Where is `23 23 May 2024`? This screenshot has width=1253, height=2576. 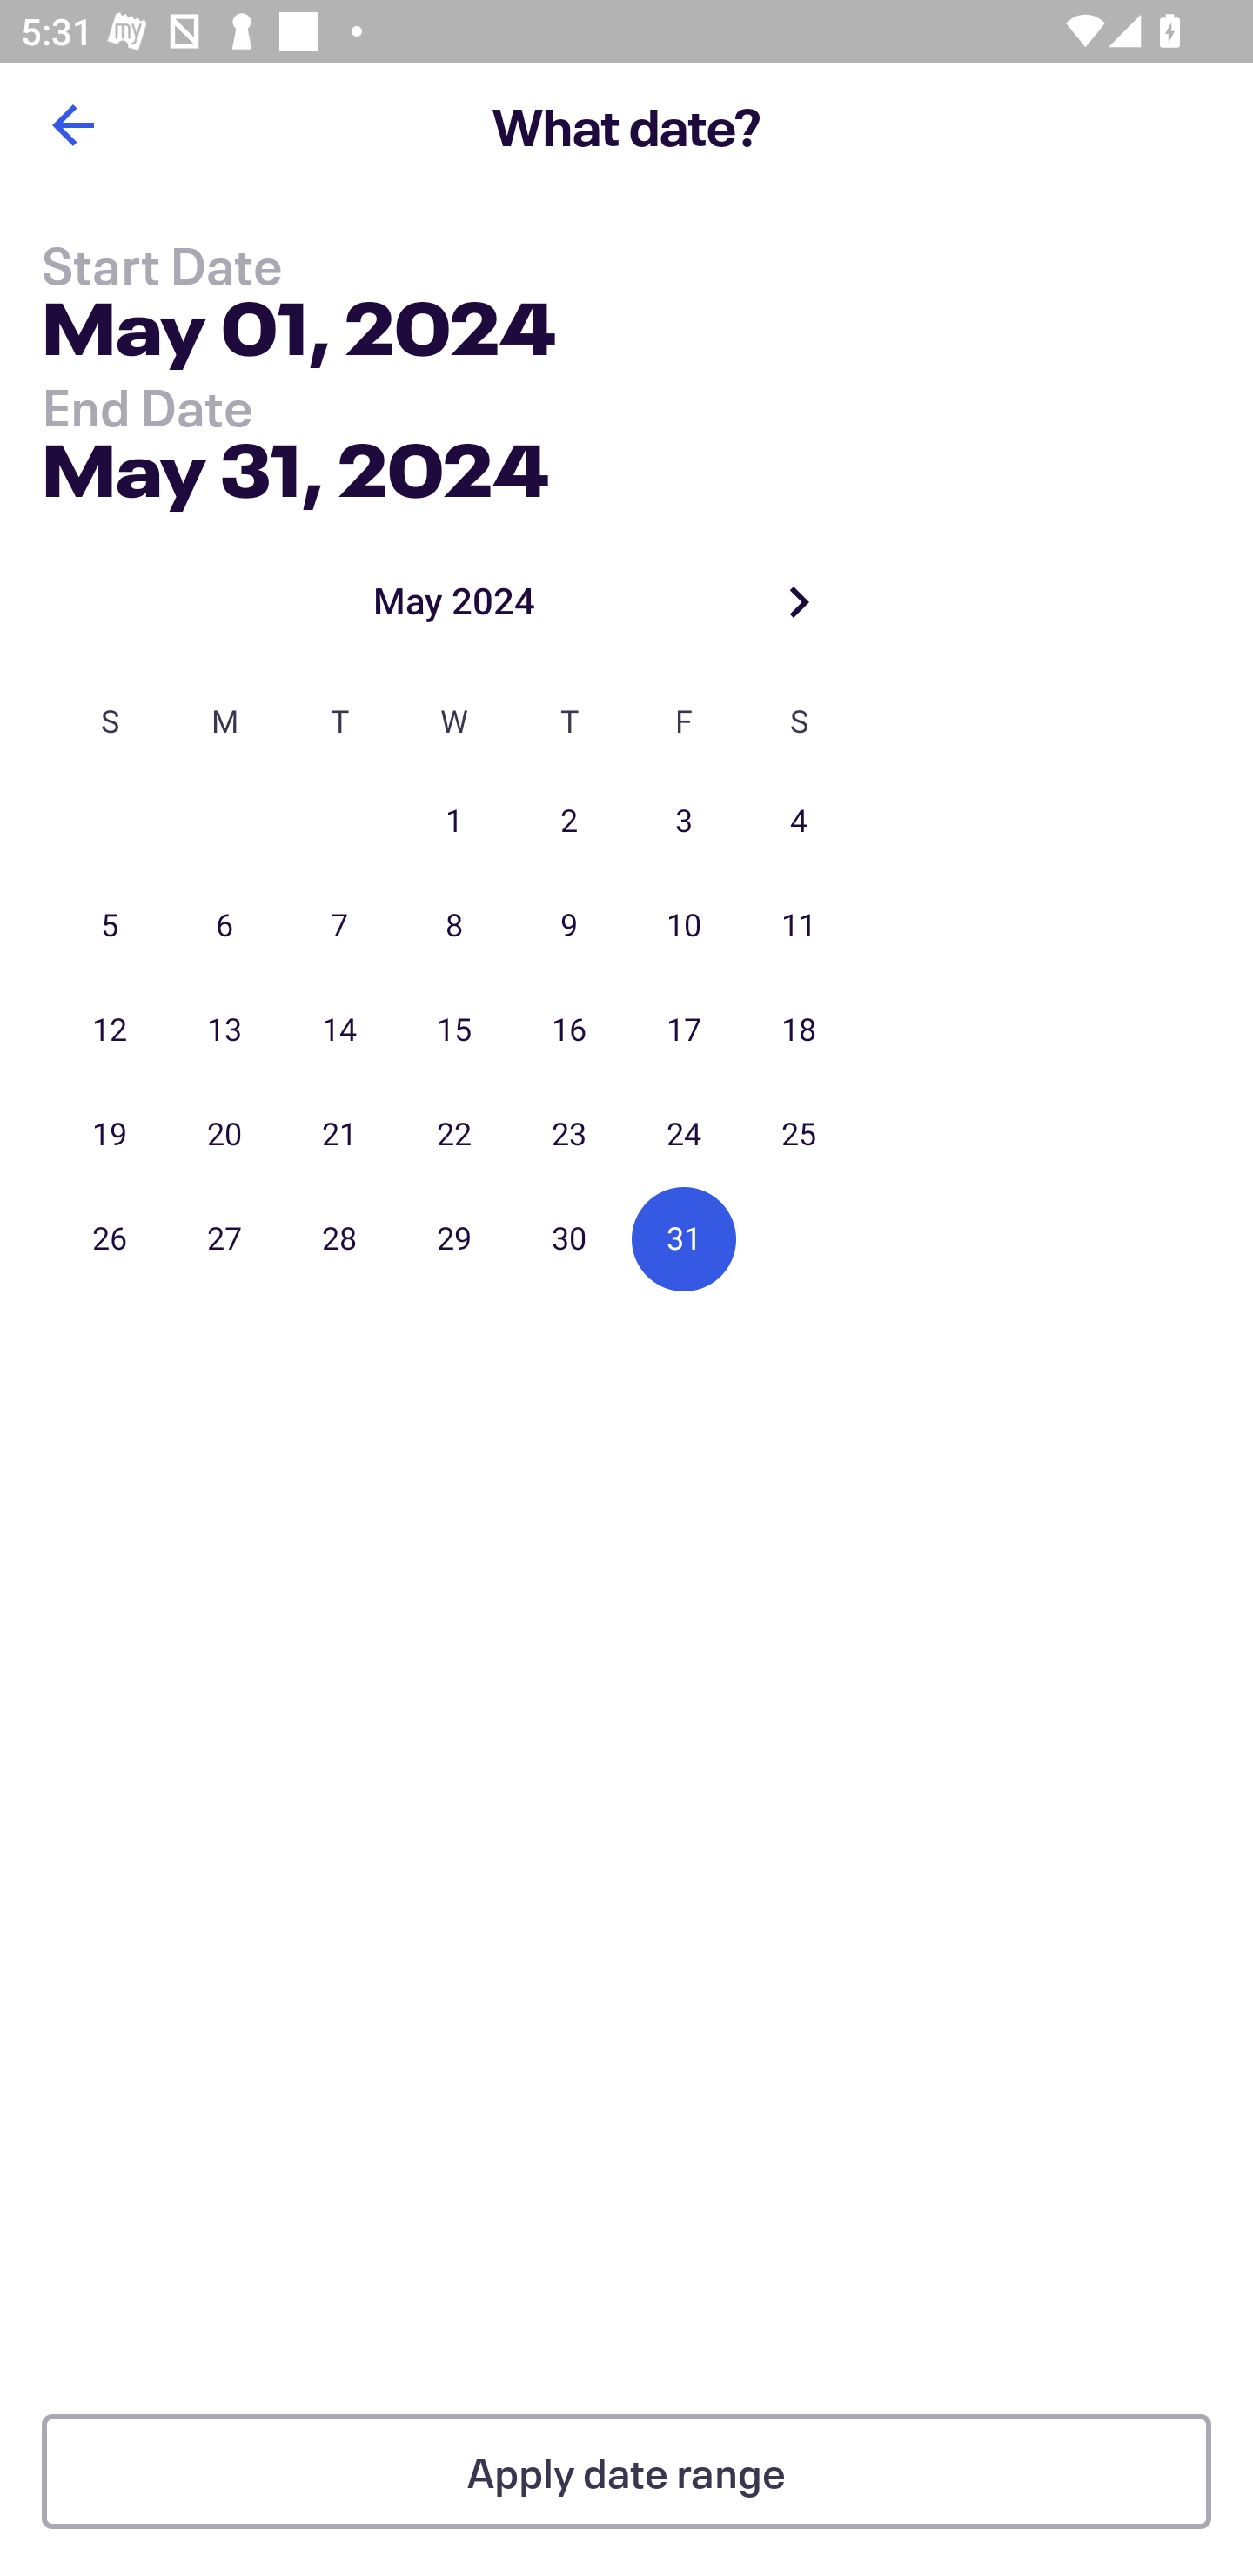 23 23 May 2024 is located at coordinates (569, 1135).